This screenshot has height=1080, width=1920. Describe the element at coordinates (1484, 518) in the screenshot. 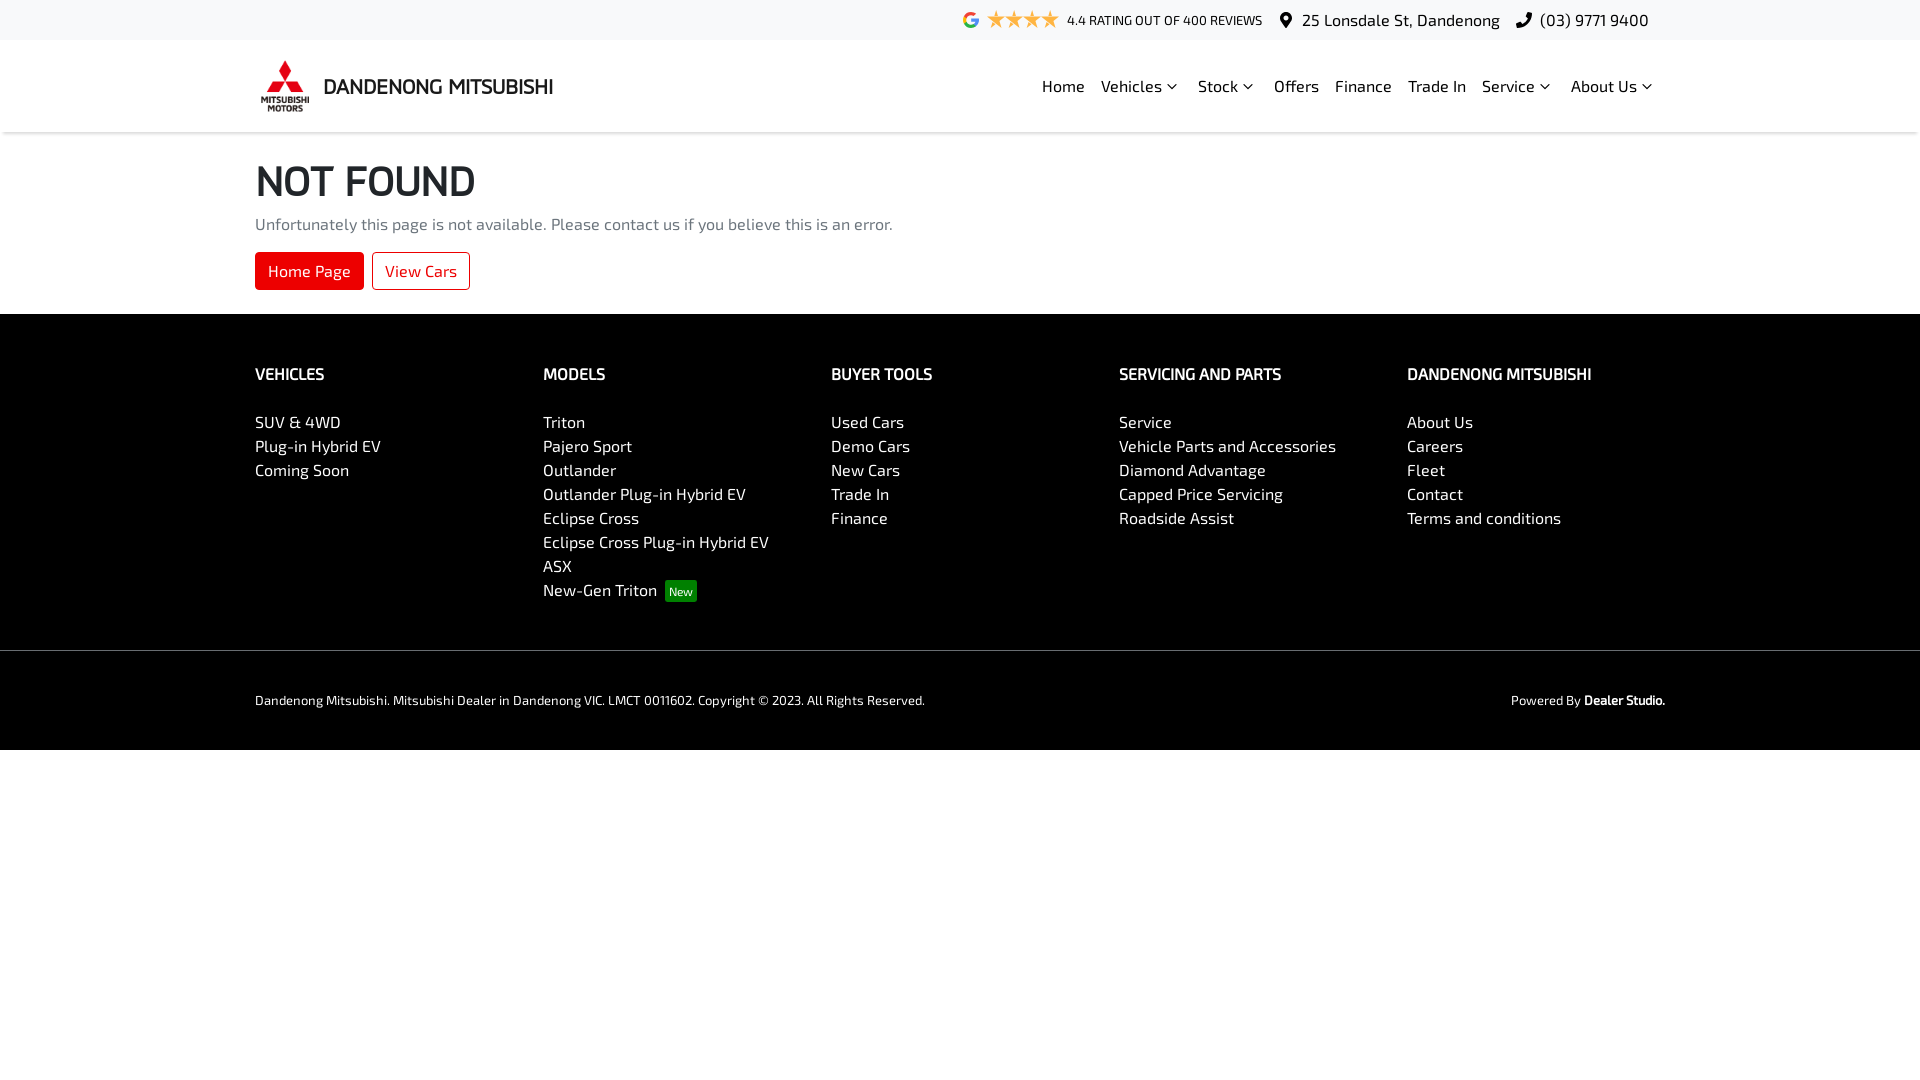

I see `Terms and conditions` at that location.